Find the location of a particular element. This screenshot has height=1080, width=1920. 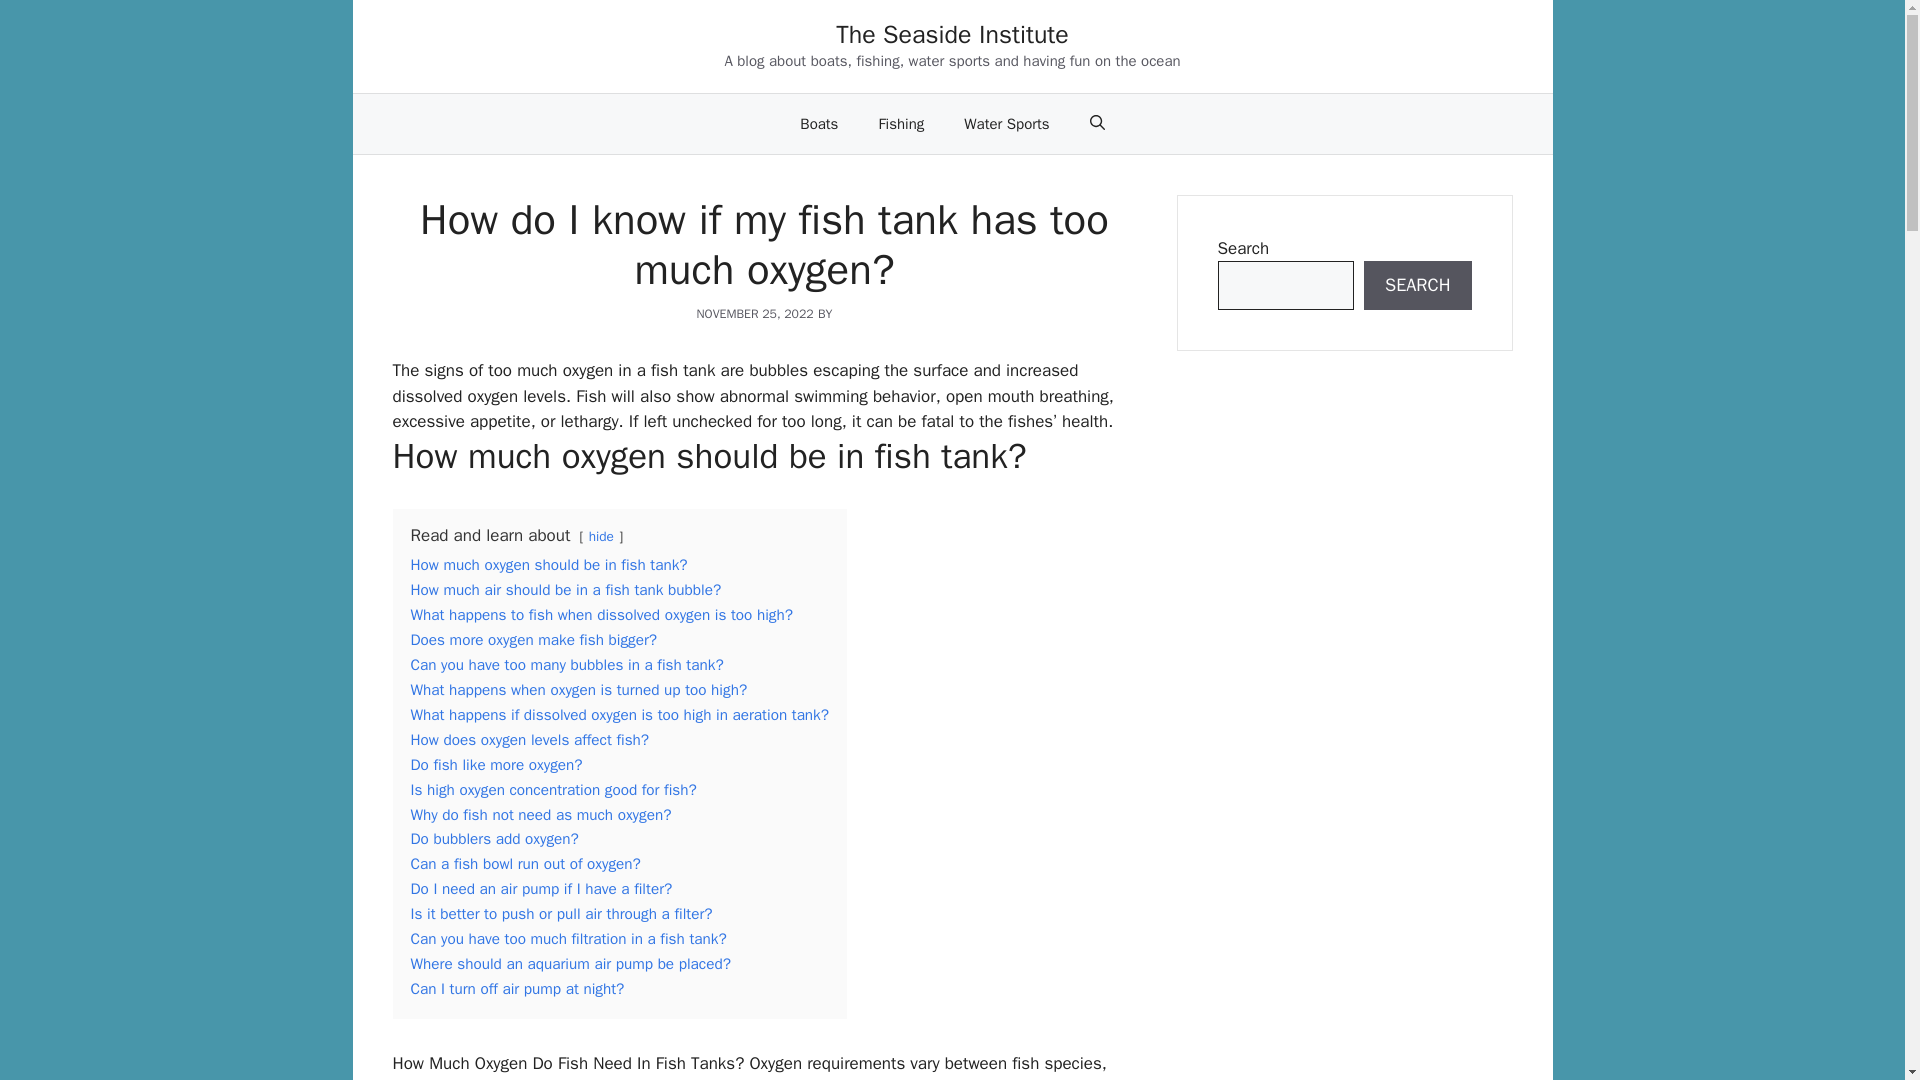

Can I turn off air pump at night? is located at coordinates (517, 988).